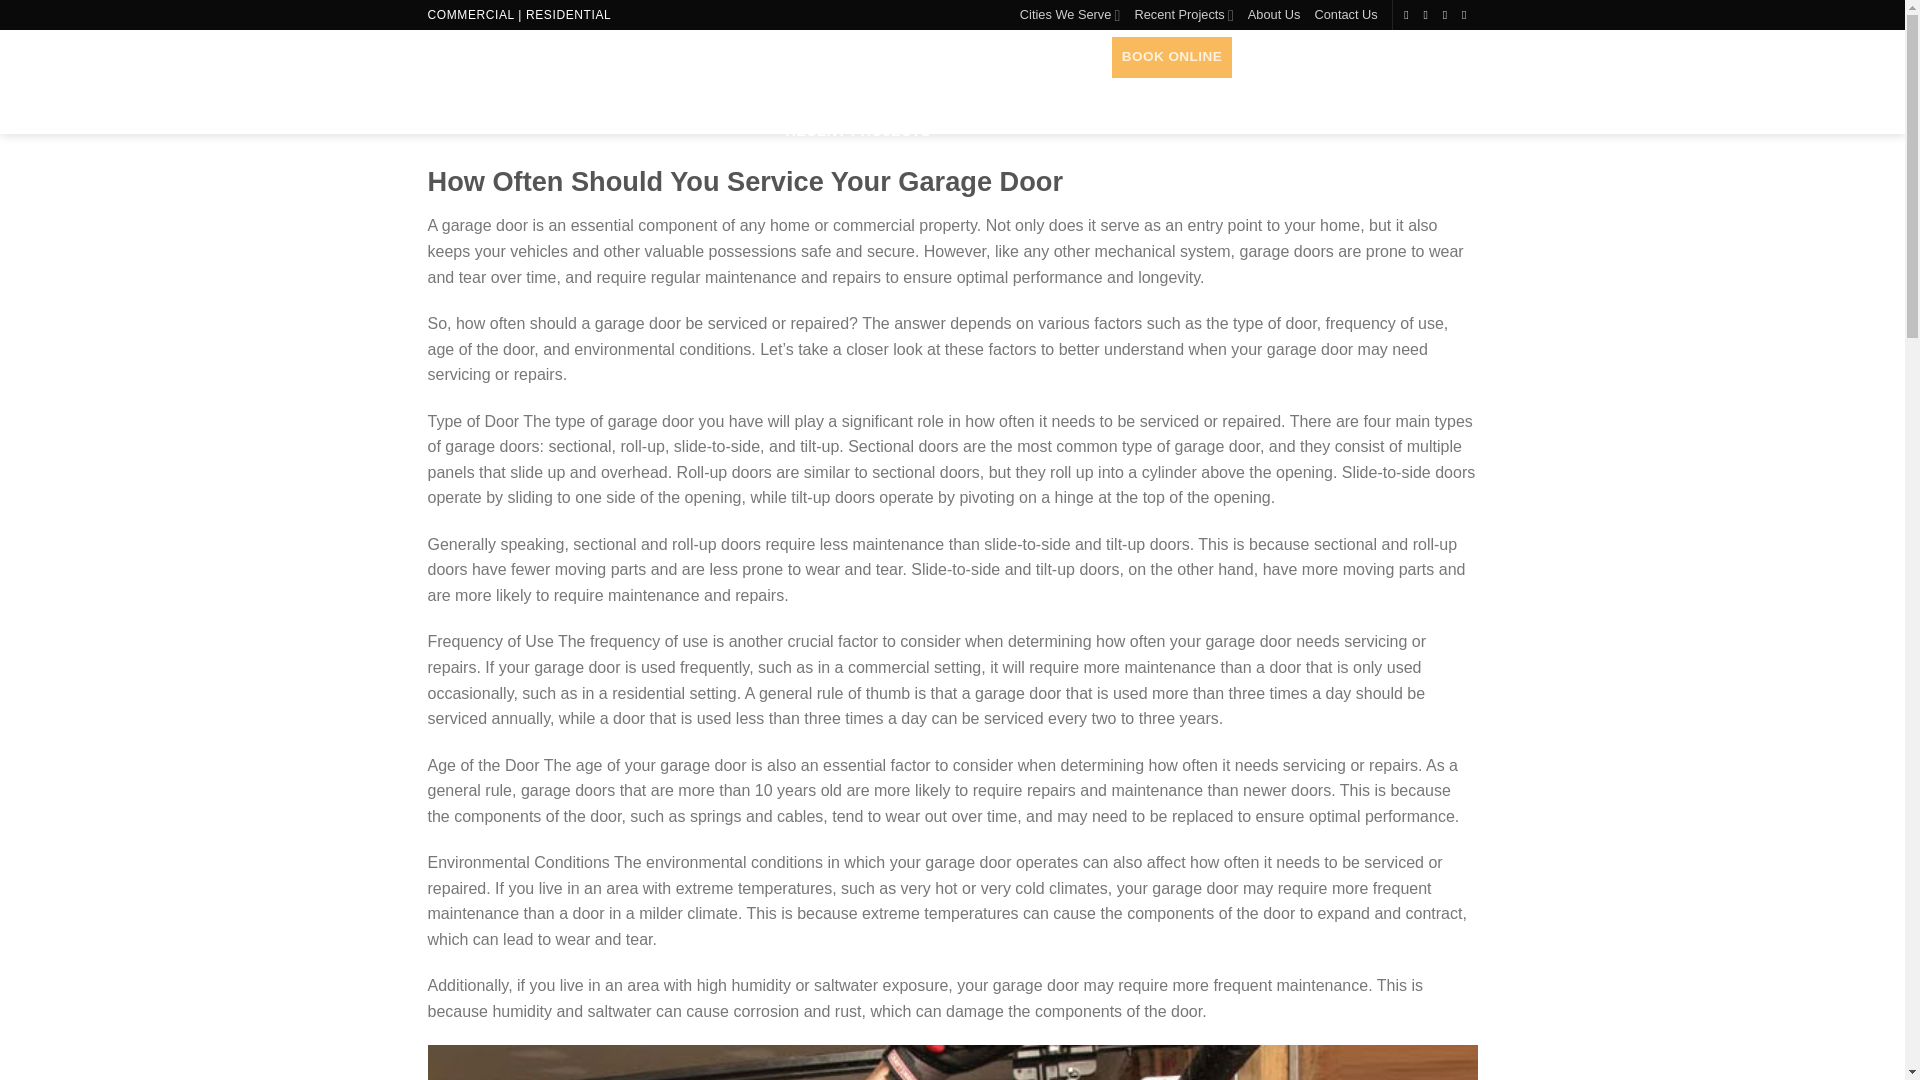 The height and width of the screenshot is (1080, 1920). I want to click on Recent Projects, so click(1183, 15).